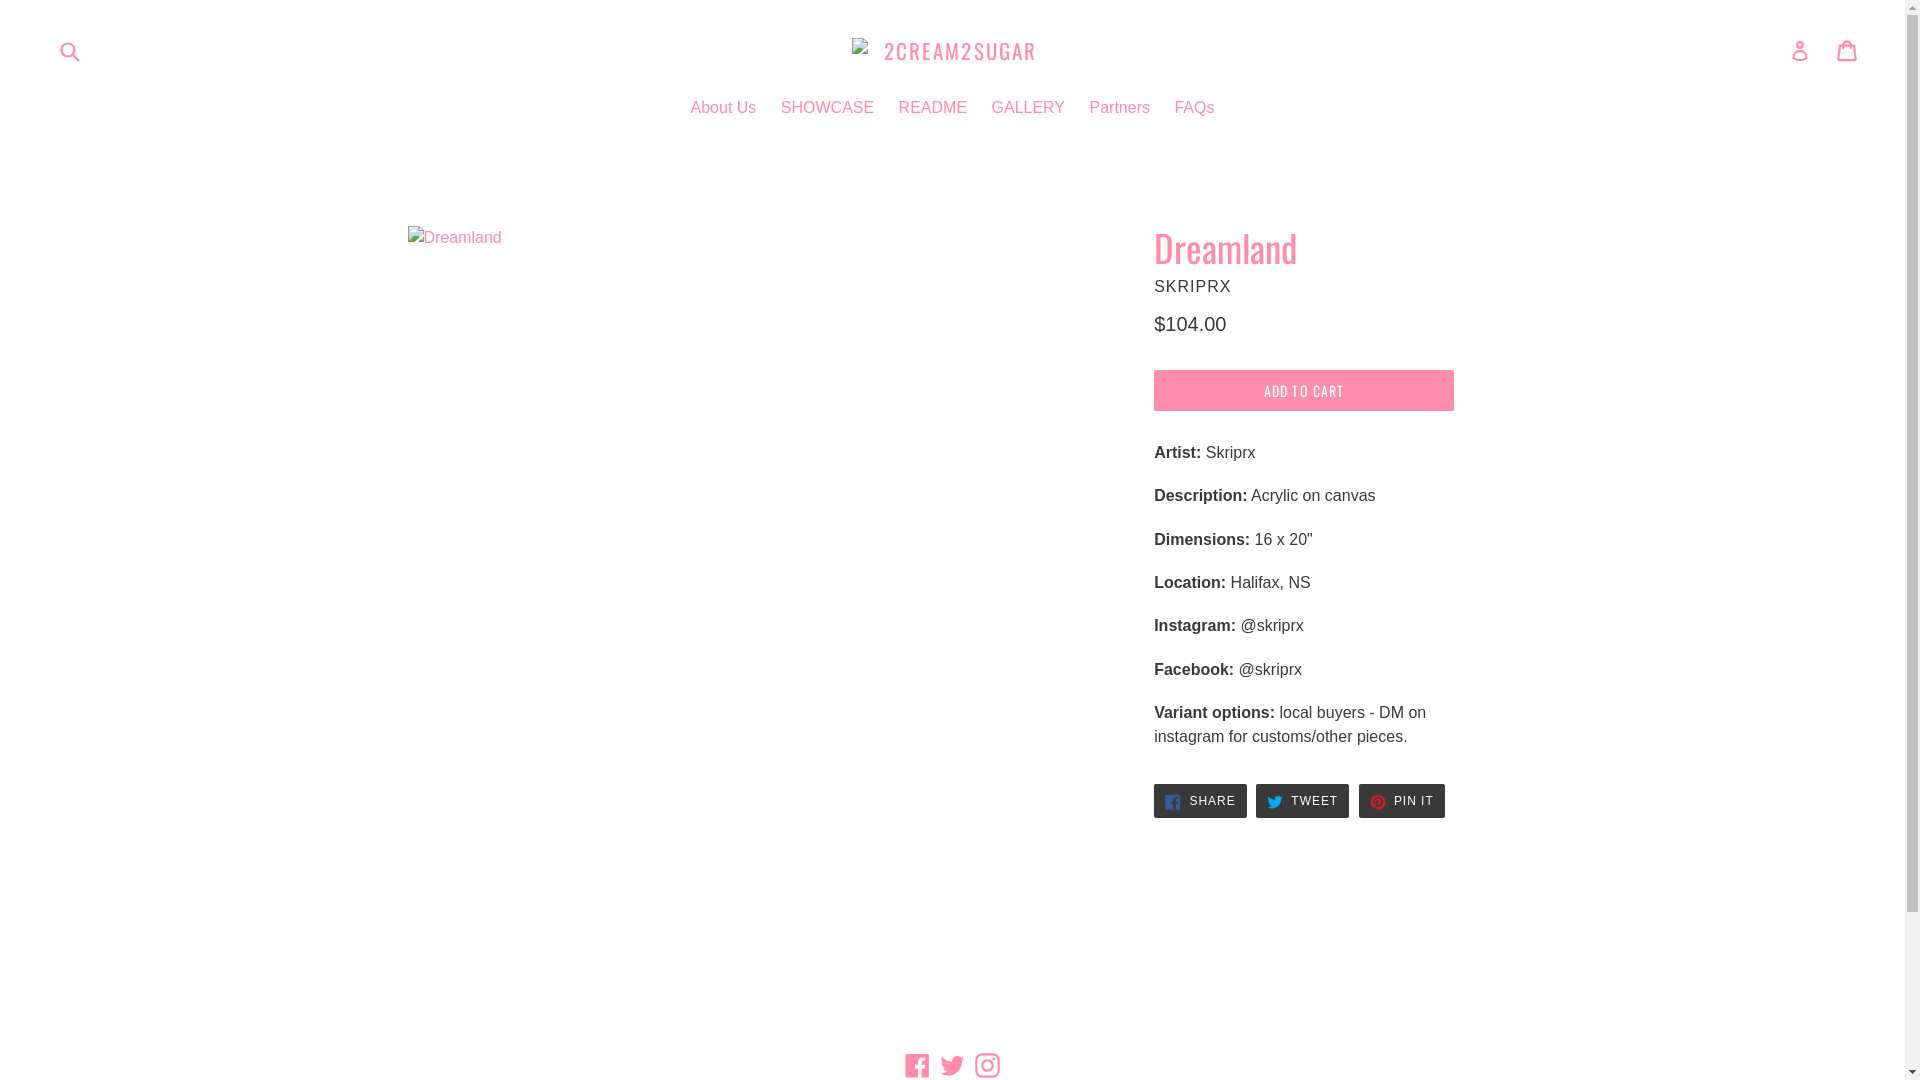  What do you see at coordinates (1120, 110) in the screenshot?
I see `Partners` at bounding box center [1120, 110].